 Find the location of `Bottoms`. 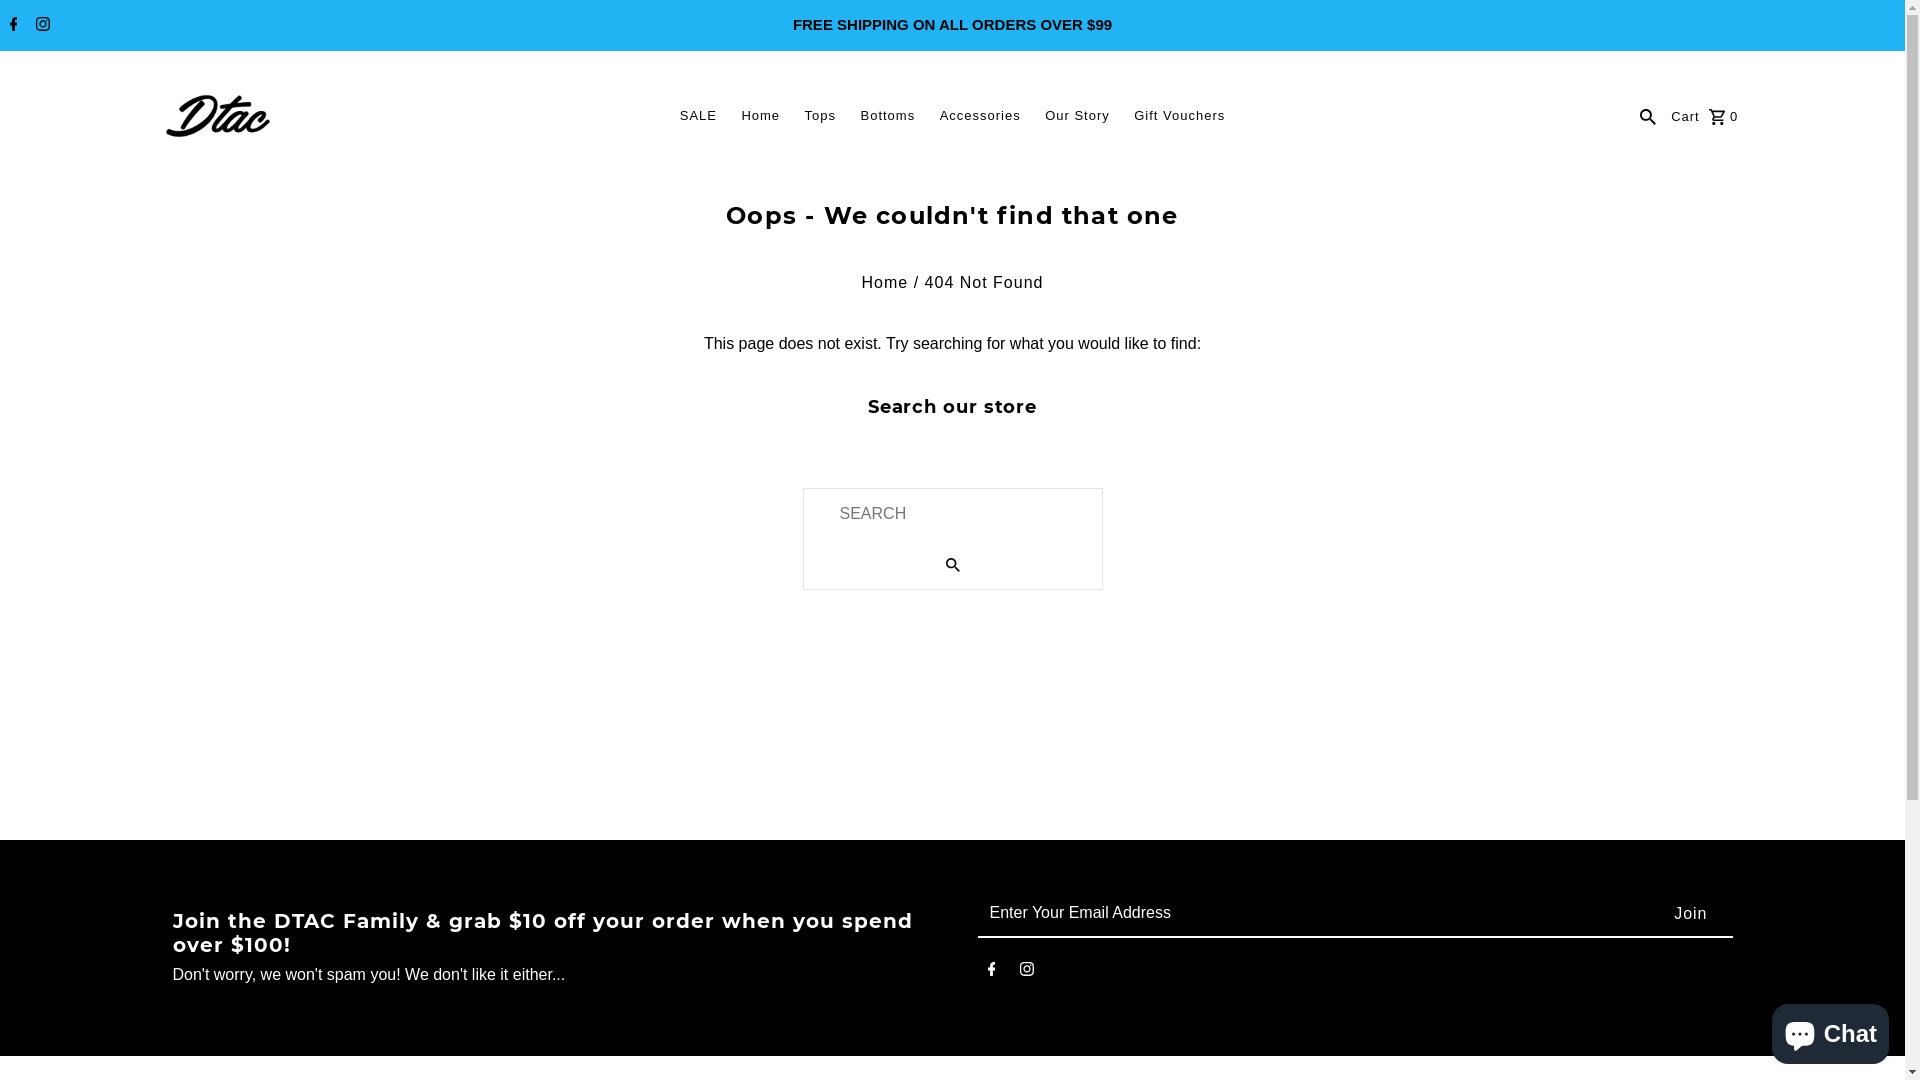

Bottoms is located at coordinates (888, 116).